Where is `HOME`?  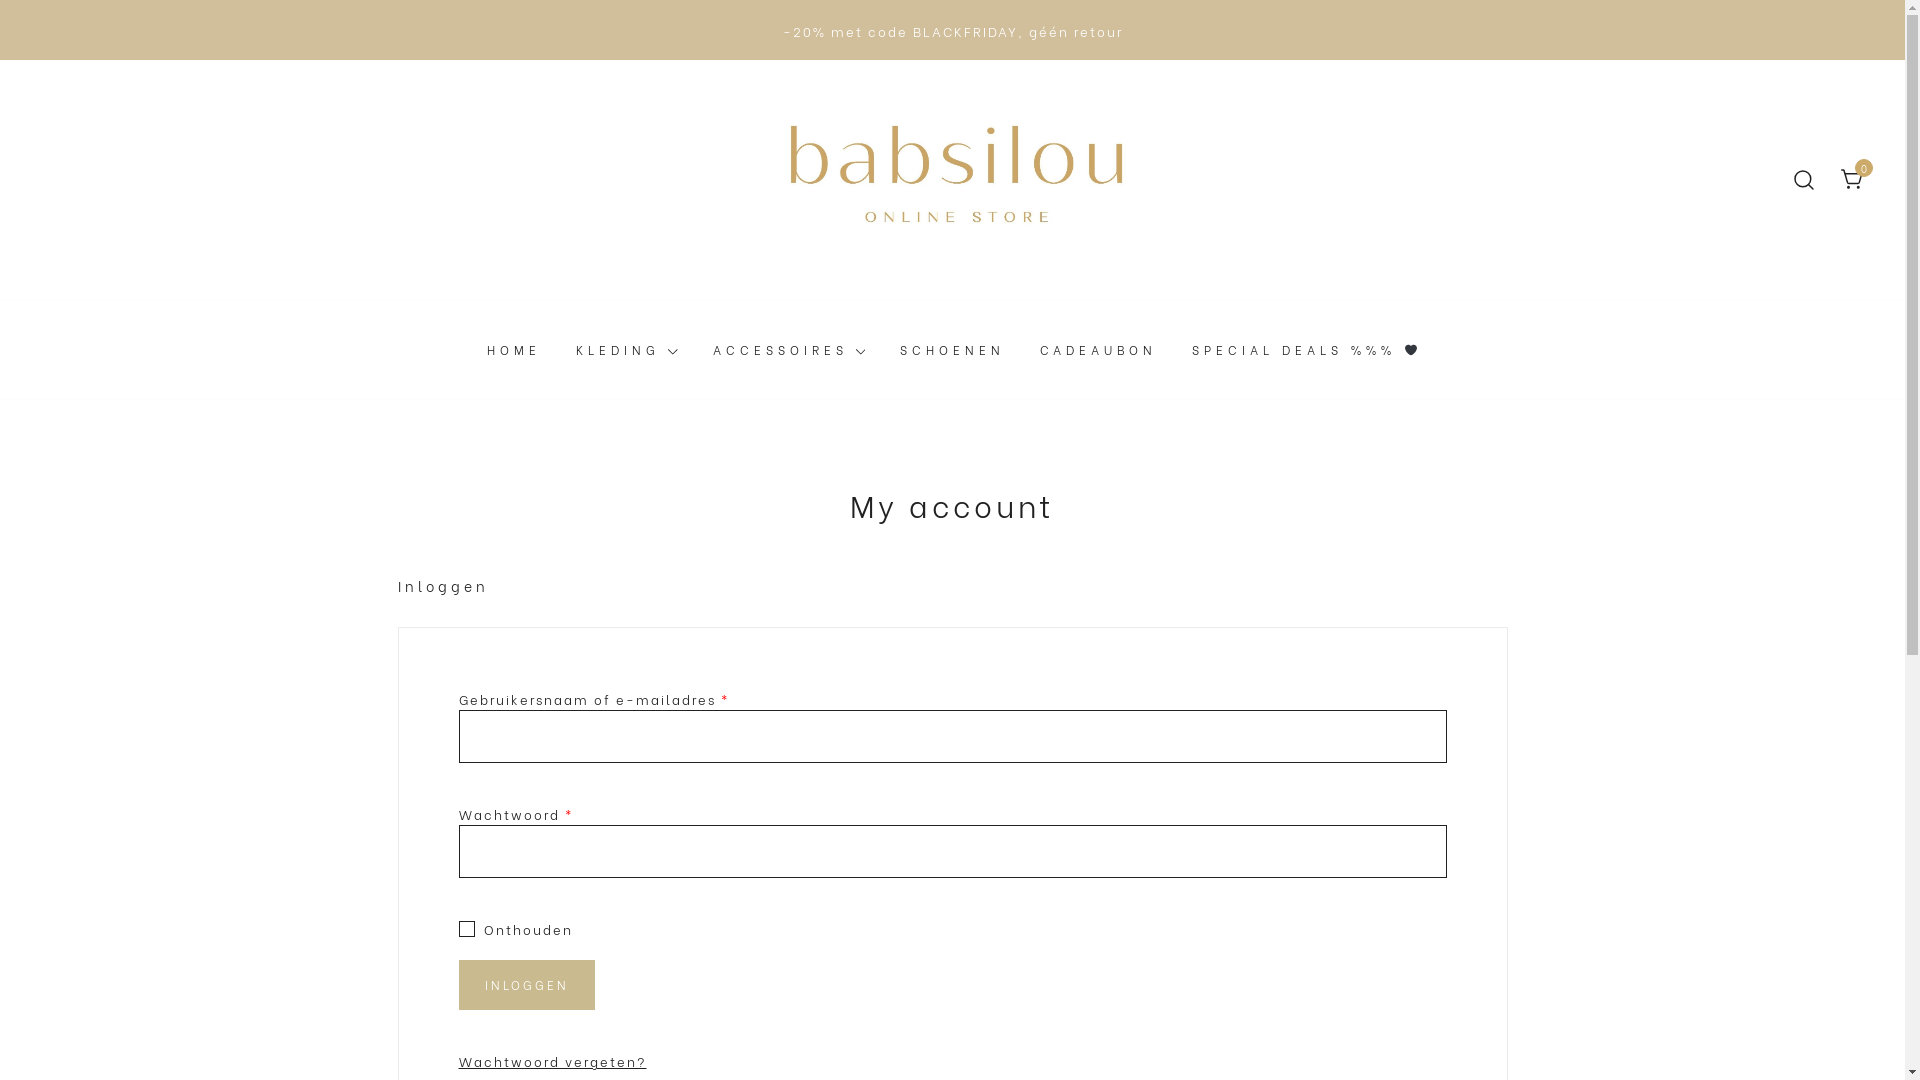 HOME is located at coordinates (514, 350).